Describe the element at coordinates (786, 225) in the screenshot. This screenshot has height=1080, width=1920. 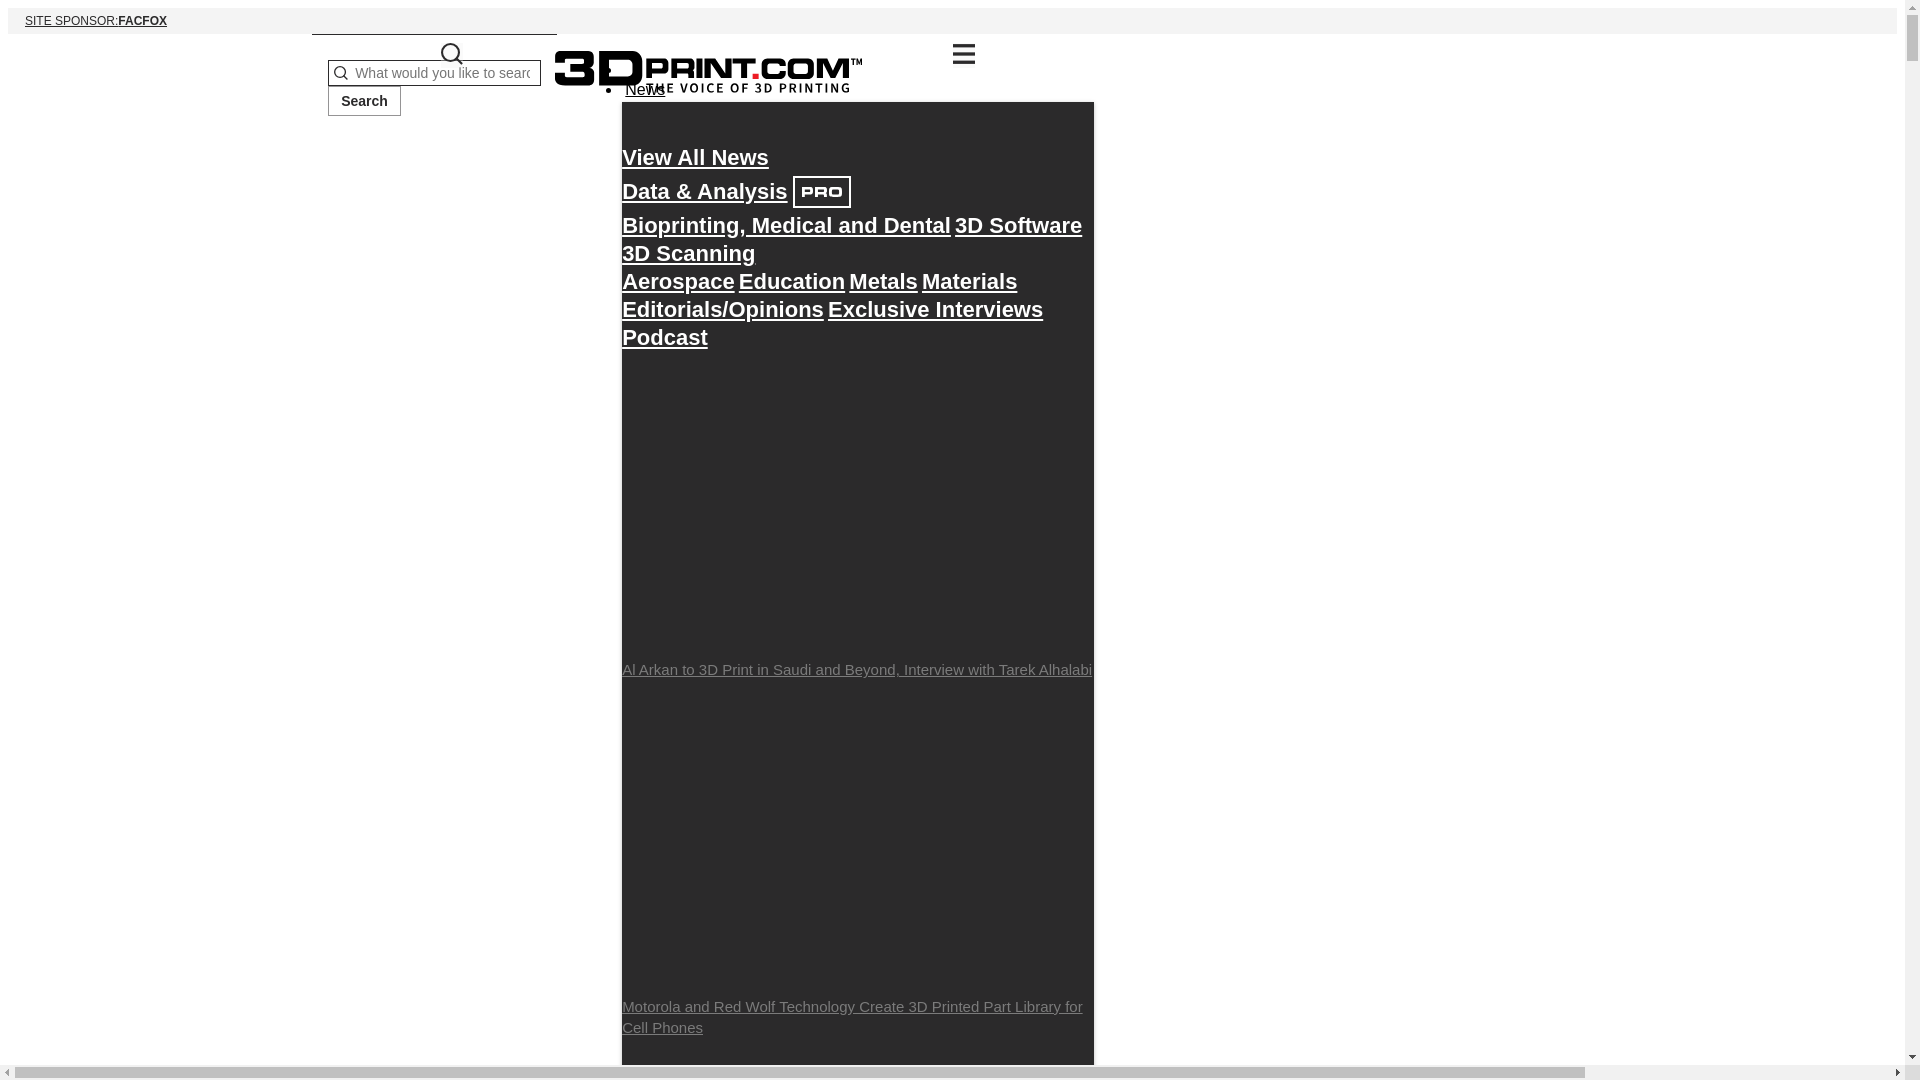
I see `Bioprinting, Medical and Dental` at that location.